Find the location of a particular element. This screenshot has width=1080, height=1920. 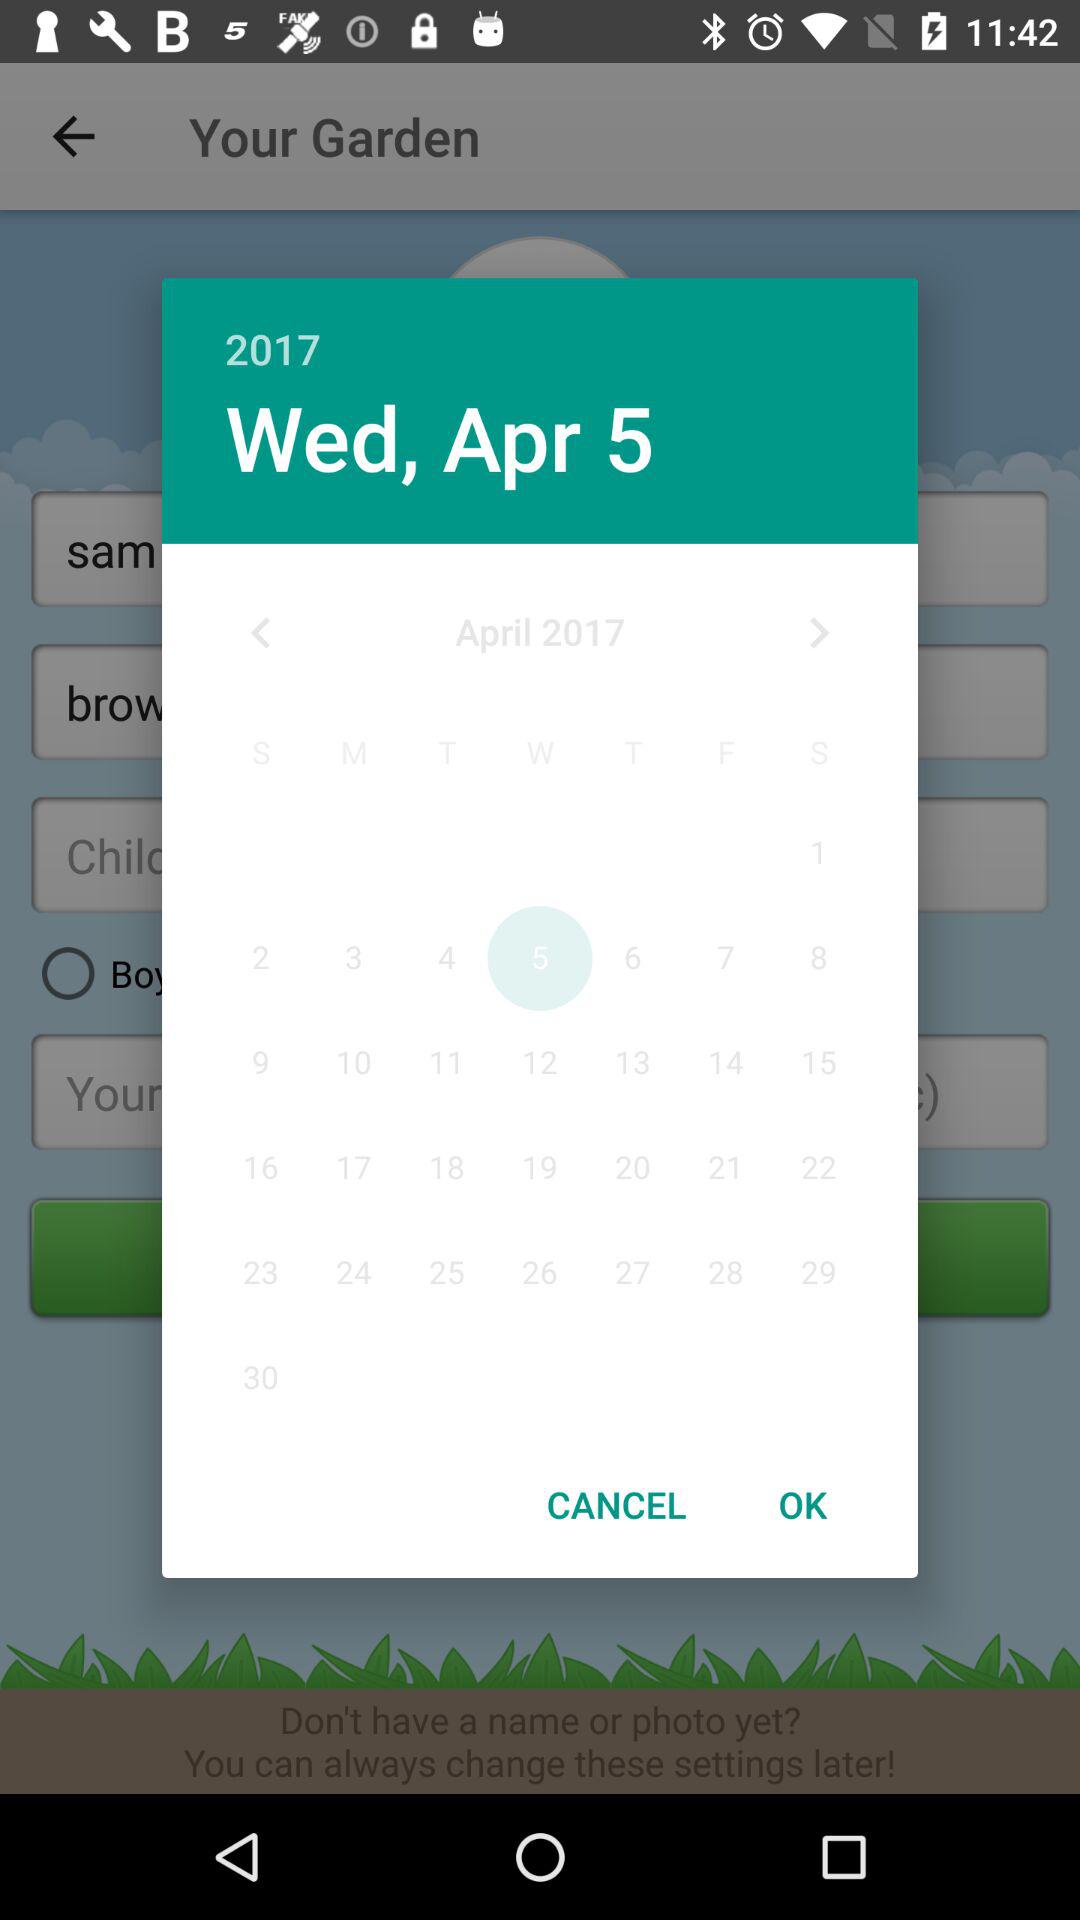

launch icon below 2017 icon is located at coordinates (439, 436).